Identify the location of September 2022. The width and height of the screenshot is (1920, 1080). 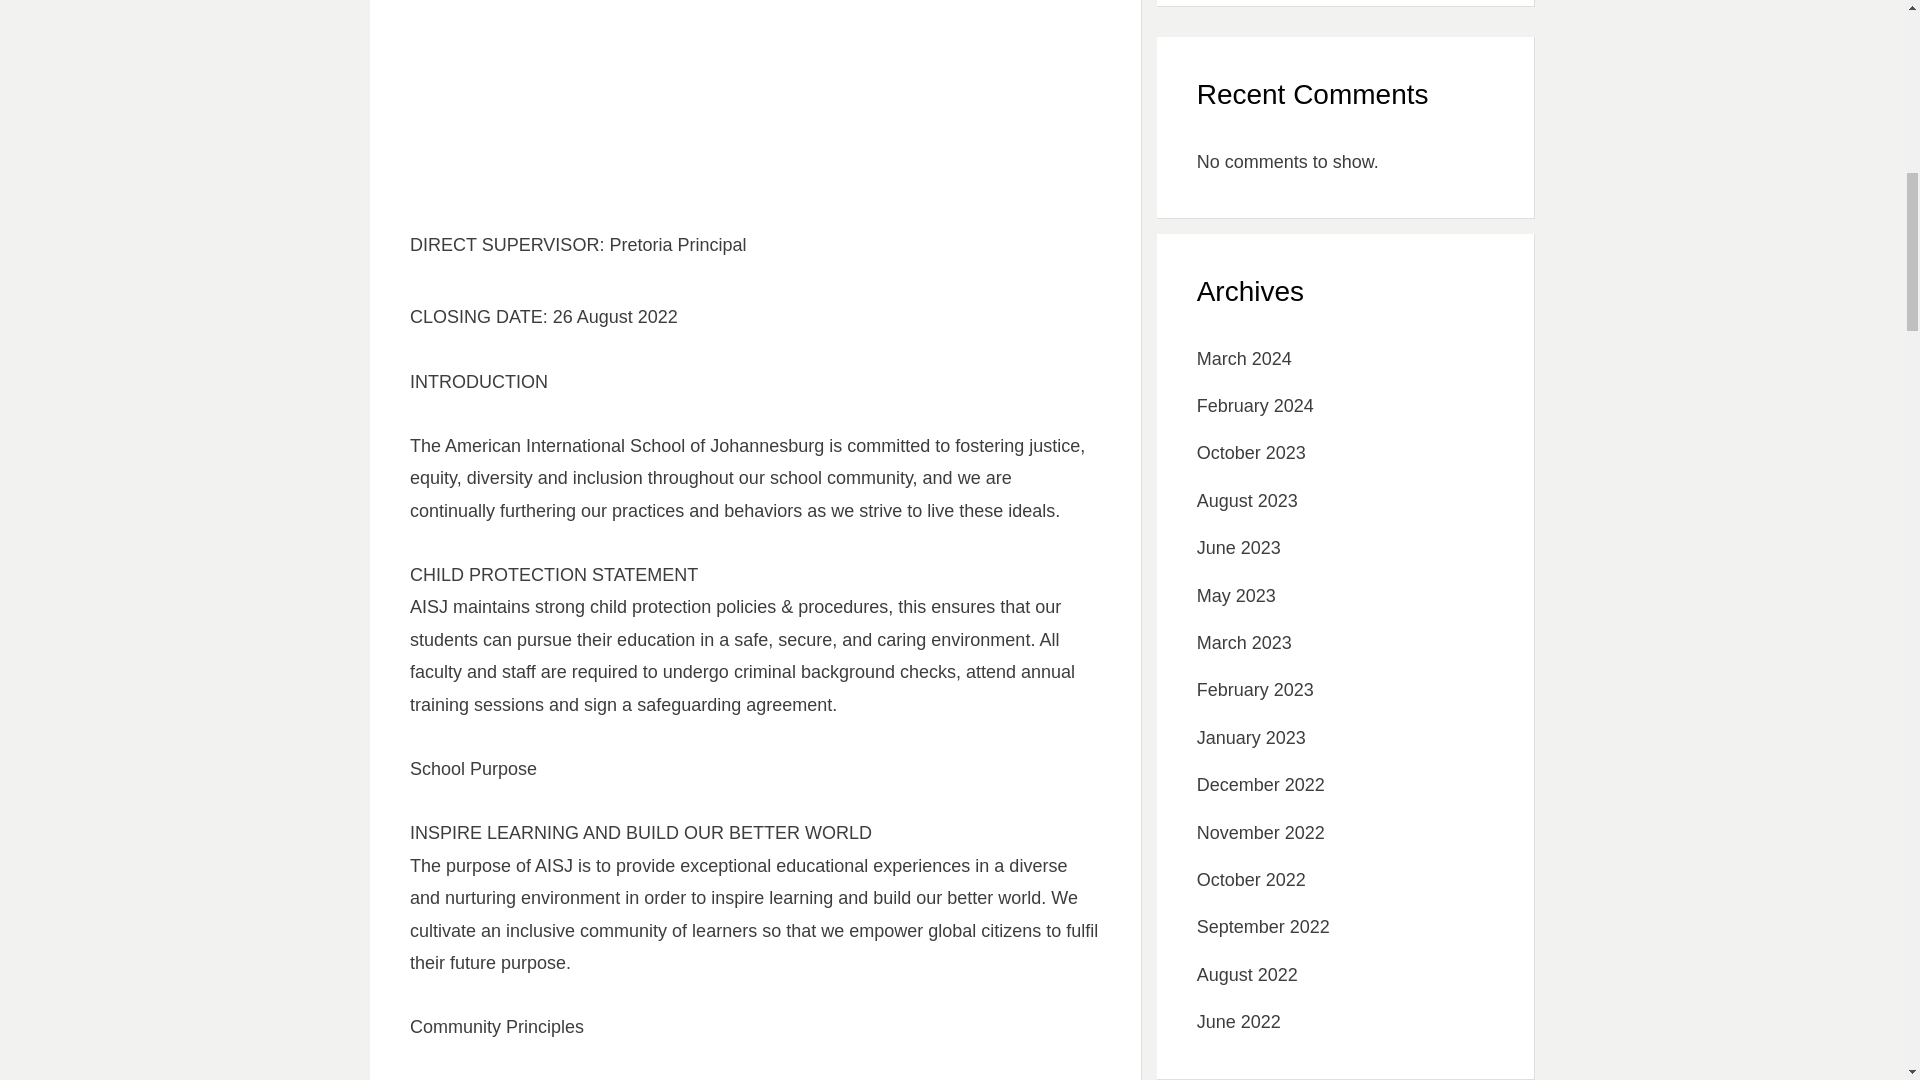
(1263, 926).